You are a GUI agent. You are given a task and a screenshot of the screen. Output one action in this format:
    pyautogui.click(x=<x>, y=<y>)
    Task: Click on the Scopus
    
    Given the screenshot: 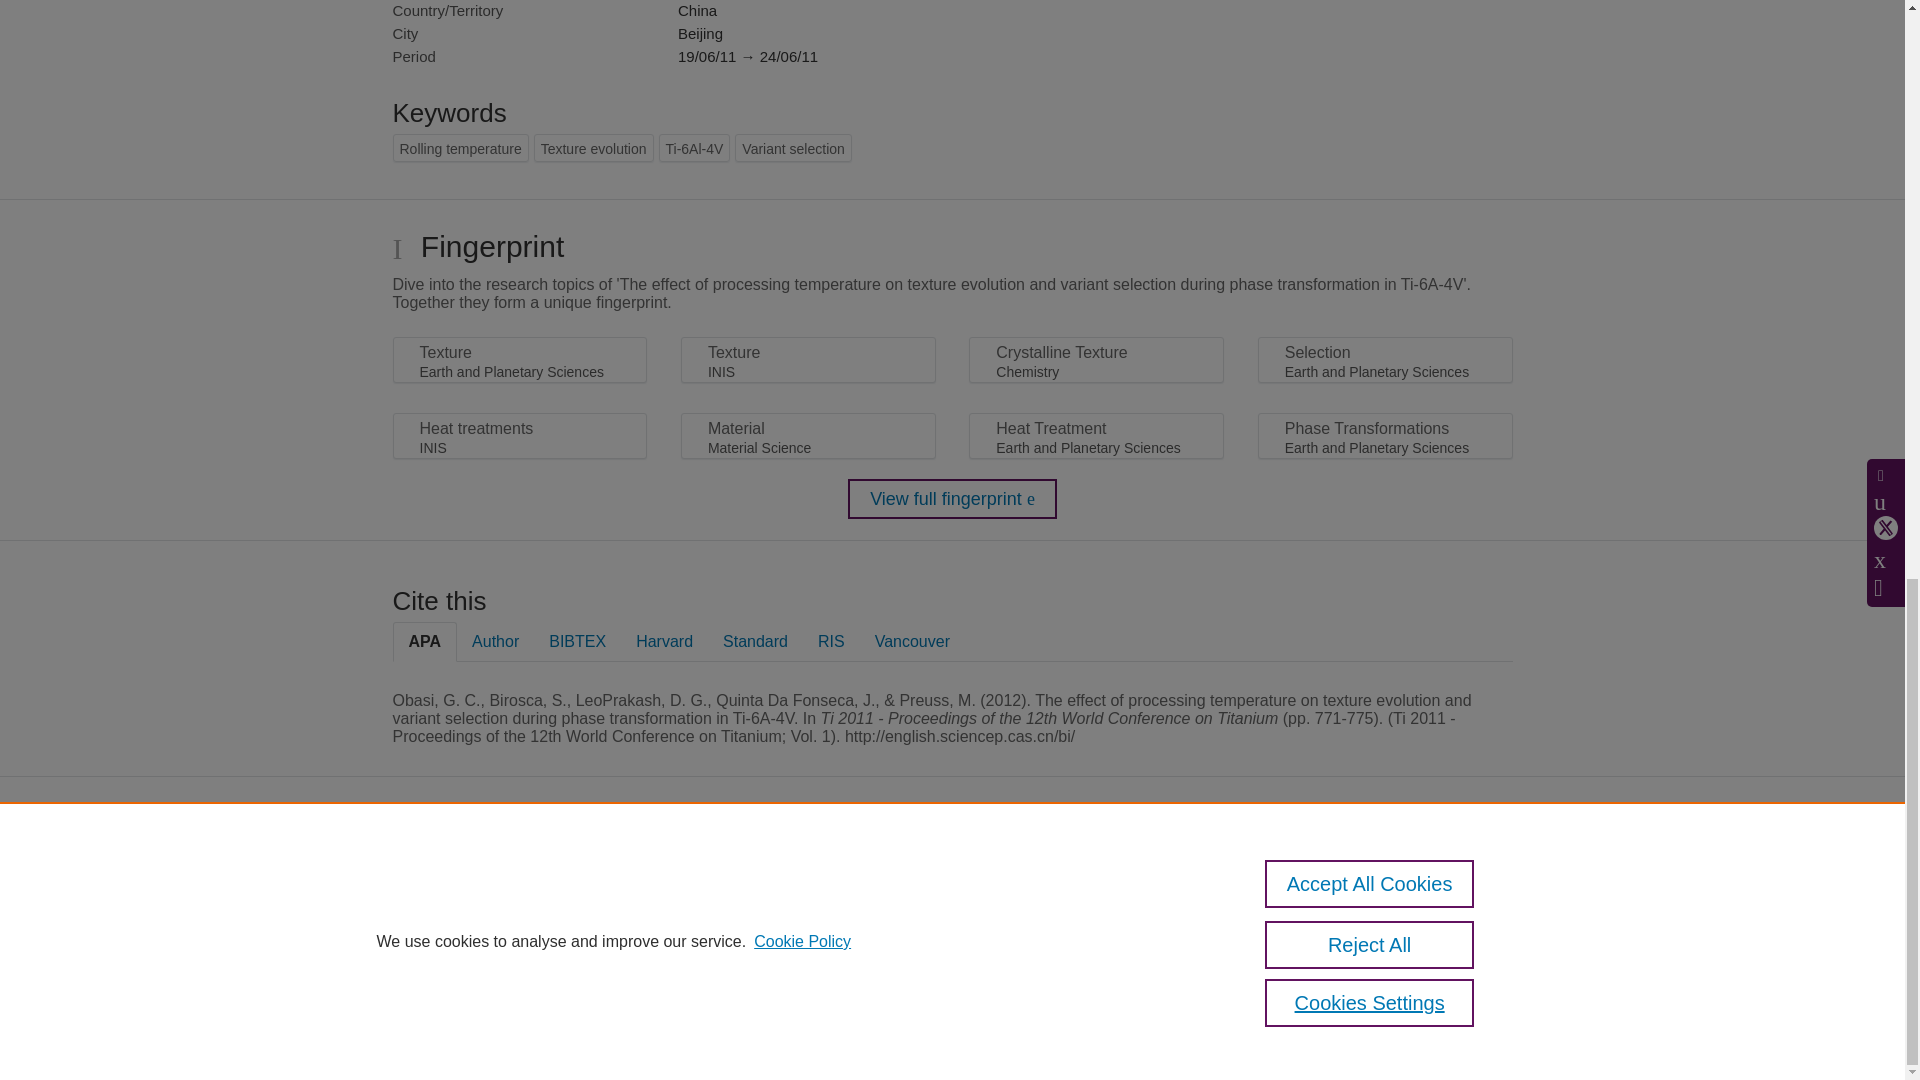 What is the action you would take?
    pyautogui.click(x=722, y=876)
    